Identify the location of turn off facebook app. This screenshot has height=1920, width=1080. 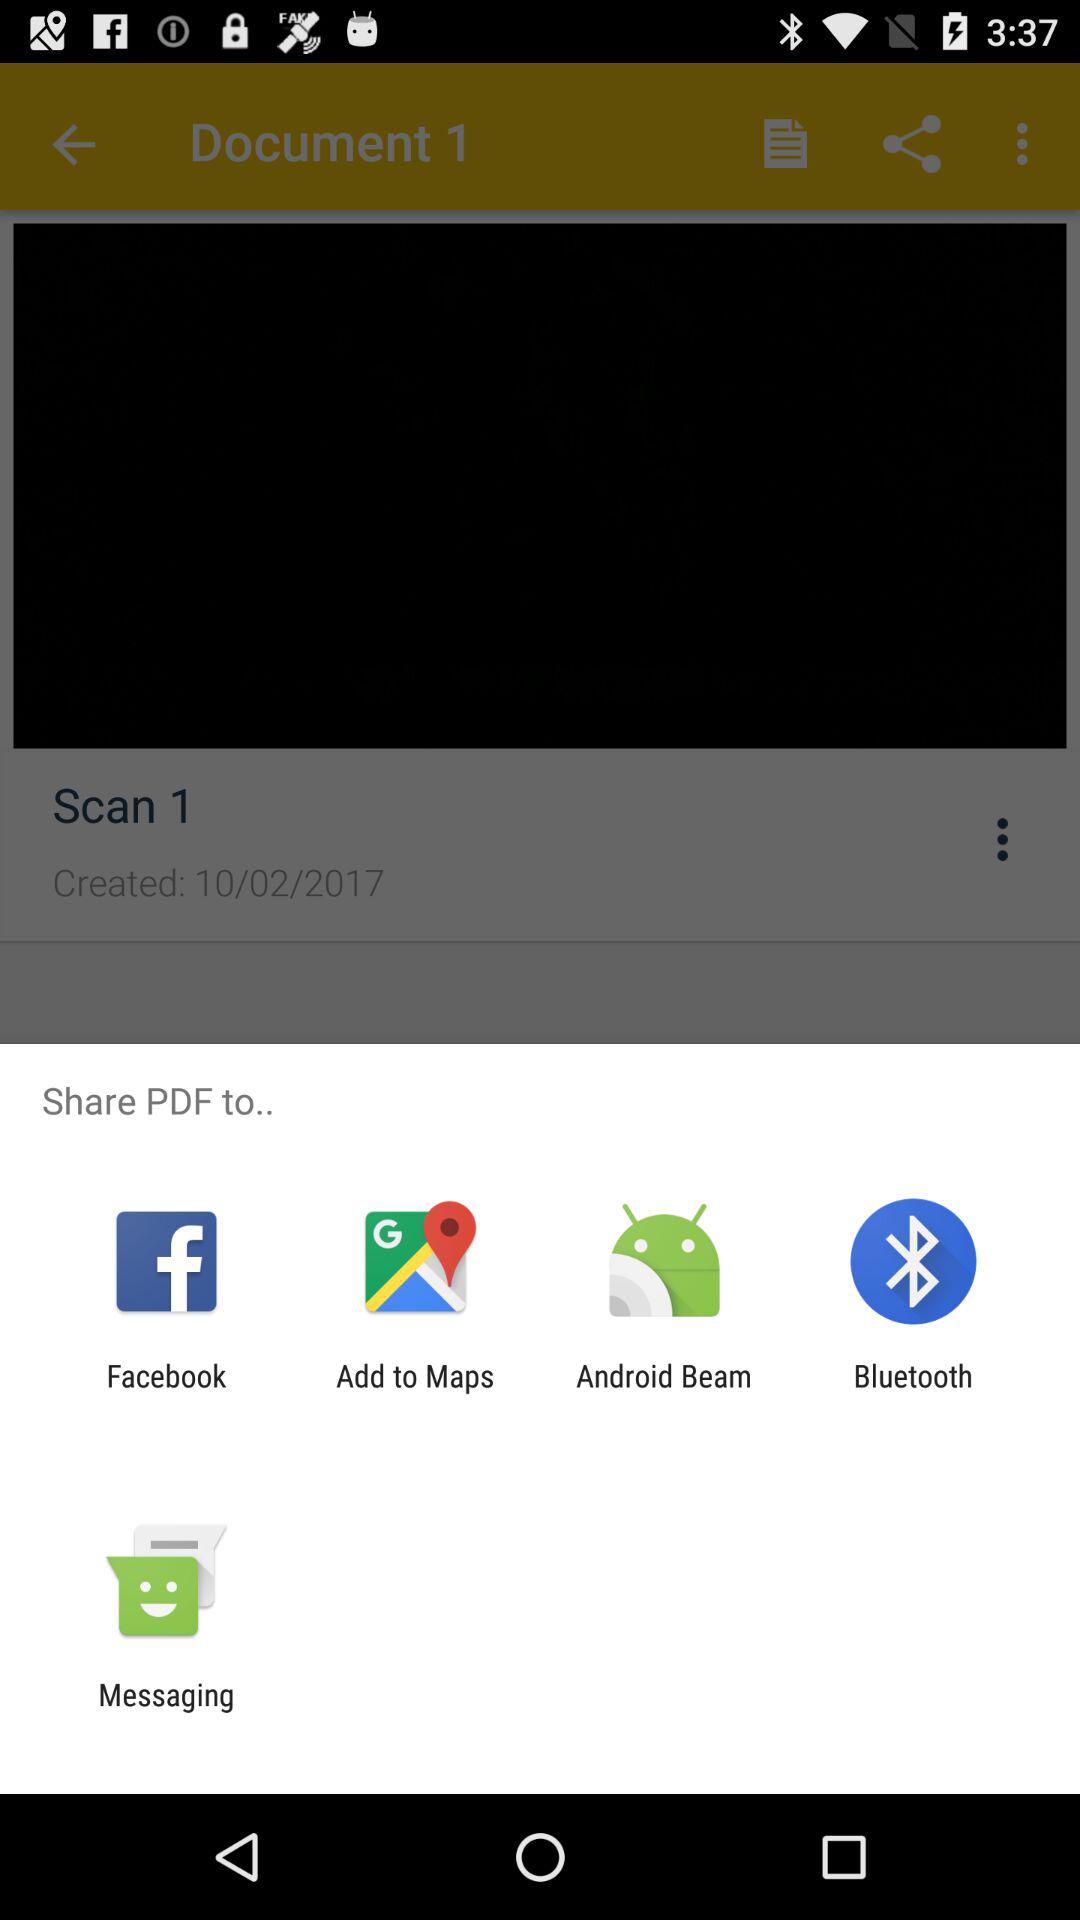
(166, 1393).